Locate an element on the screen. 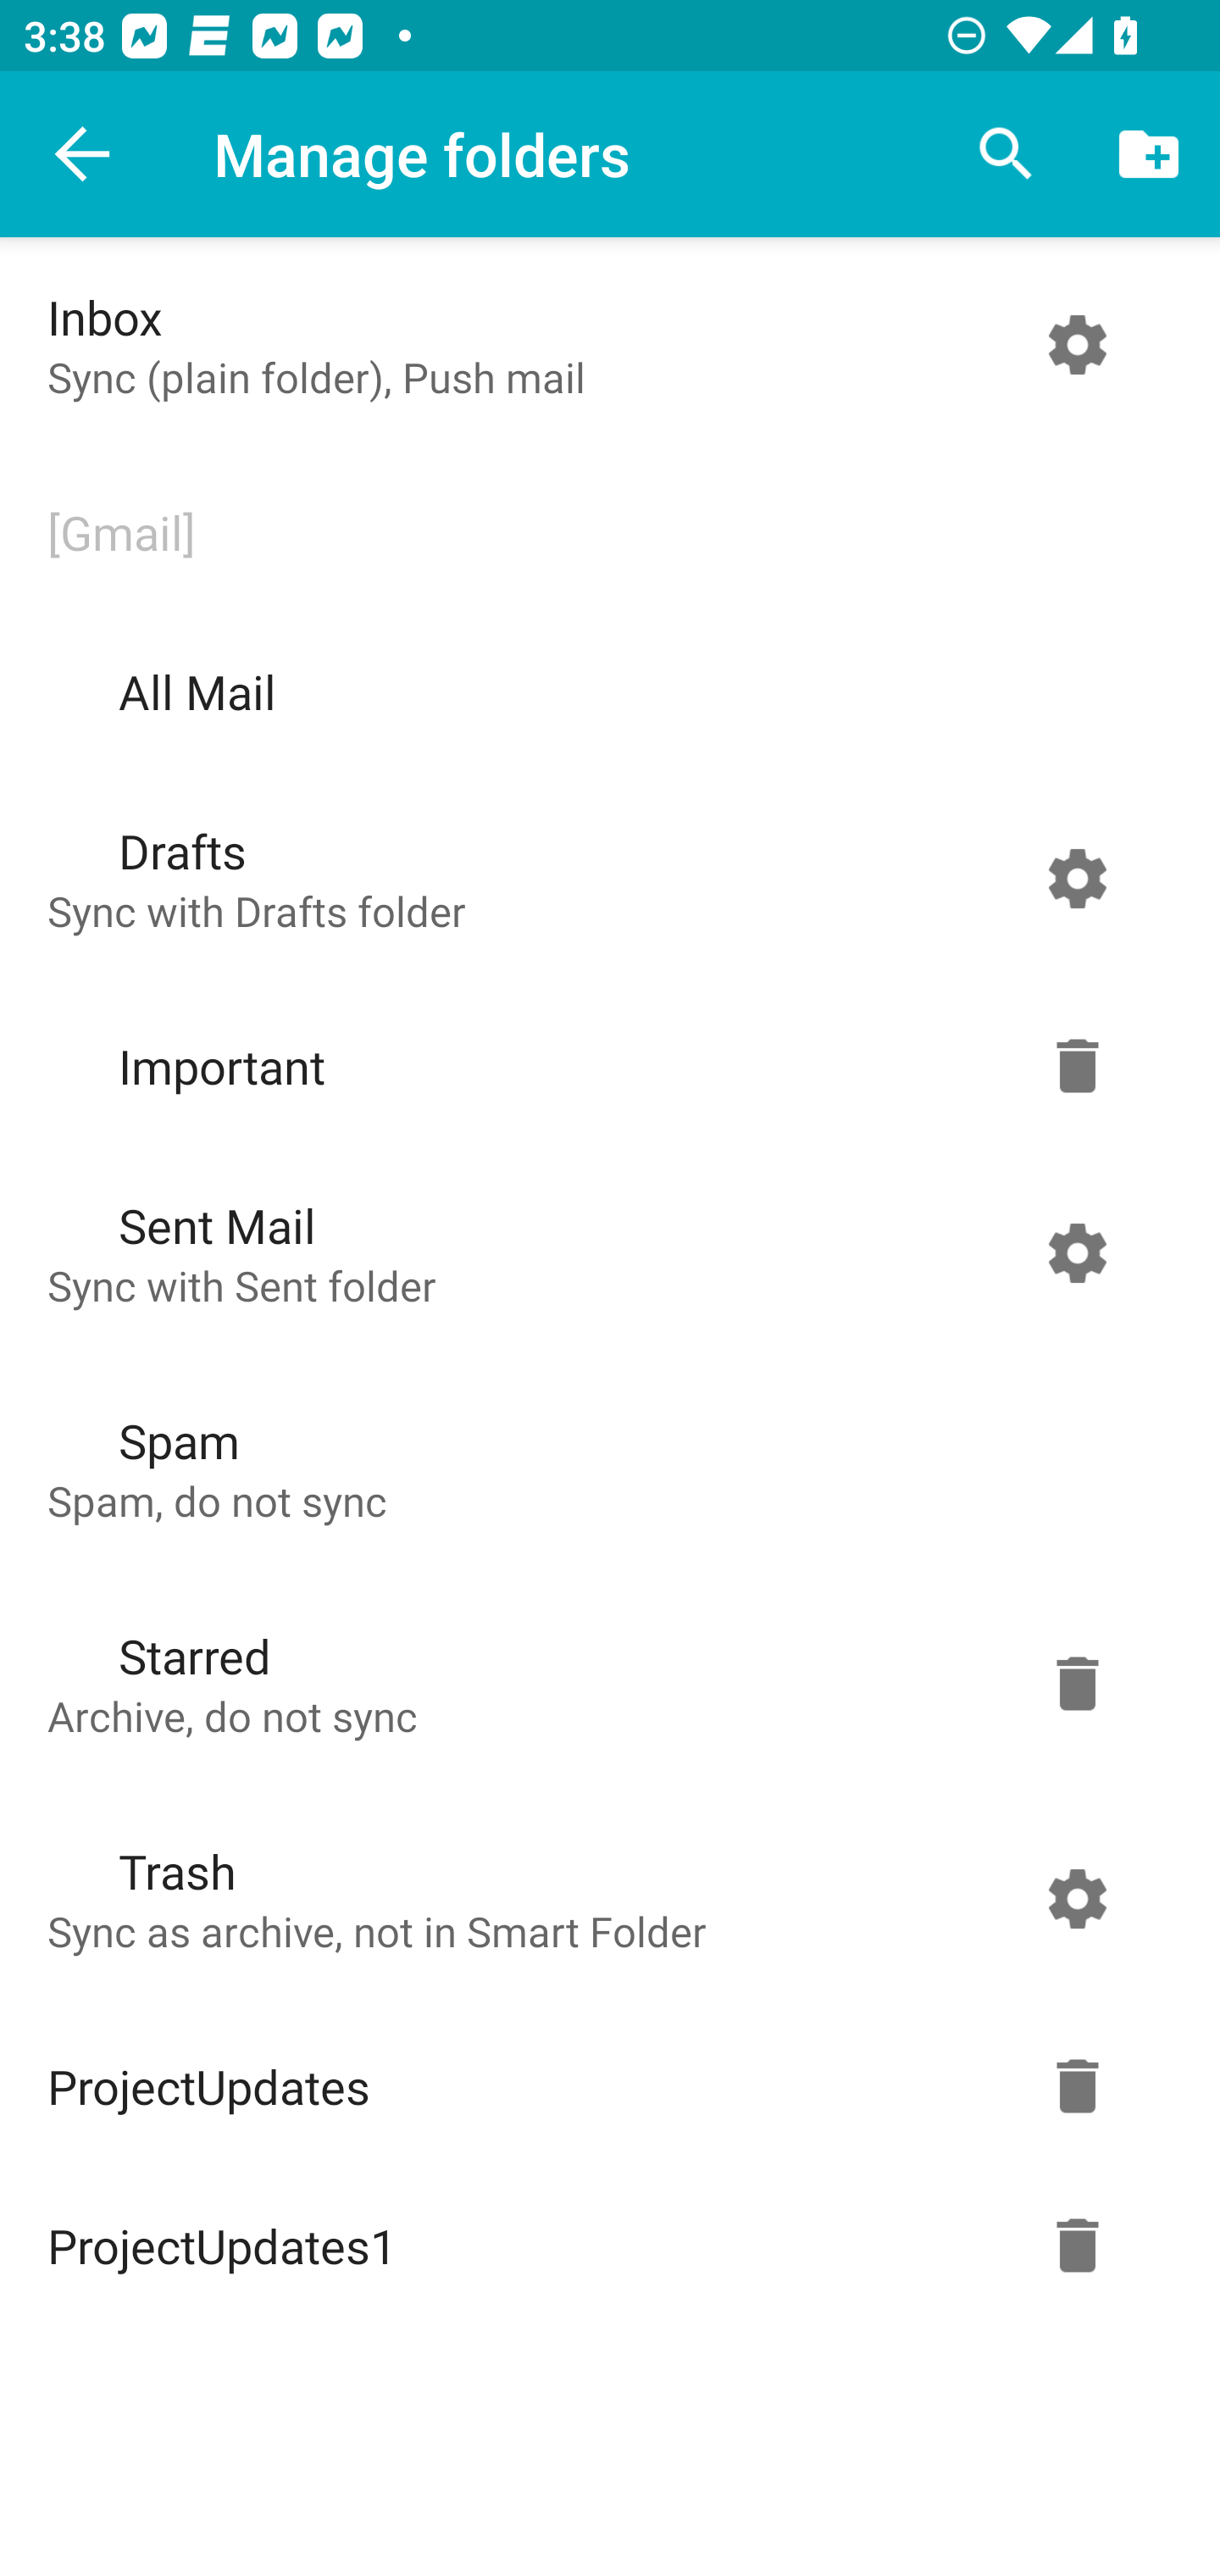 This screenshot has height=2576, width=1220. Folder settings is located at coordinates (1077, 2246).